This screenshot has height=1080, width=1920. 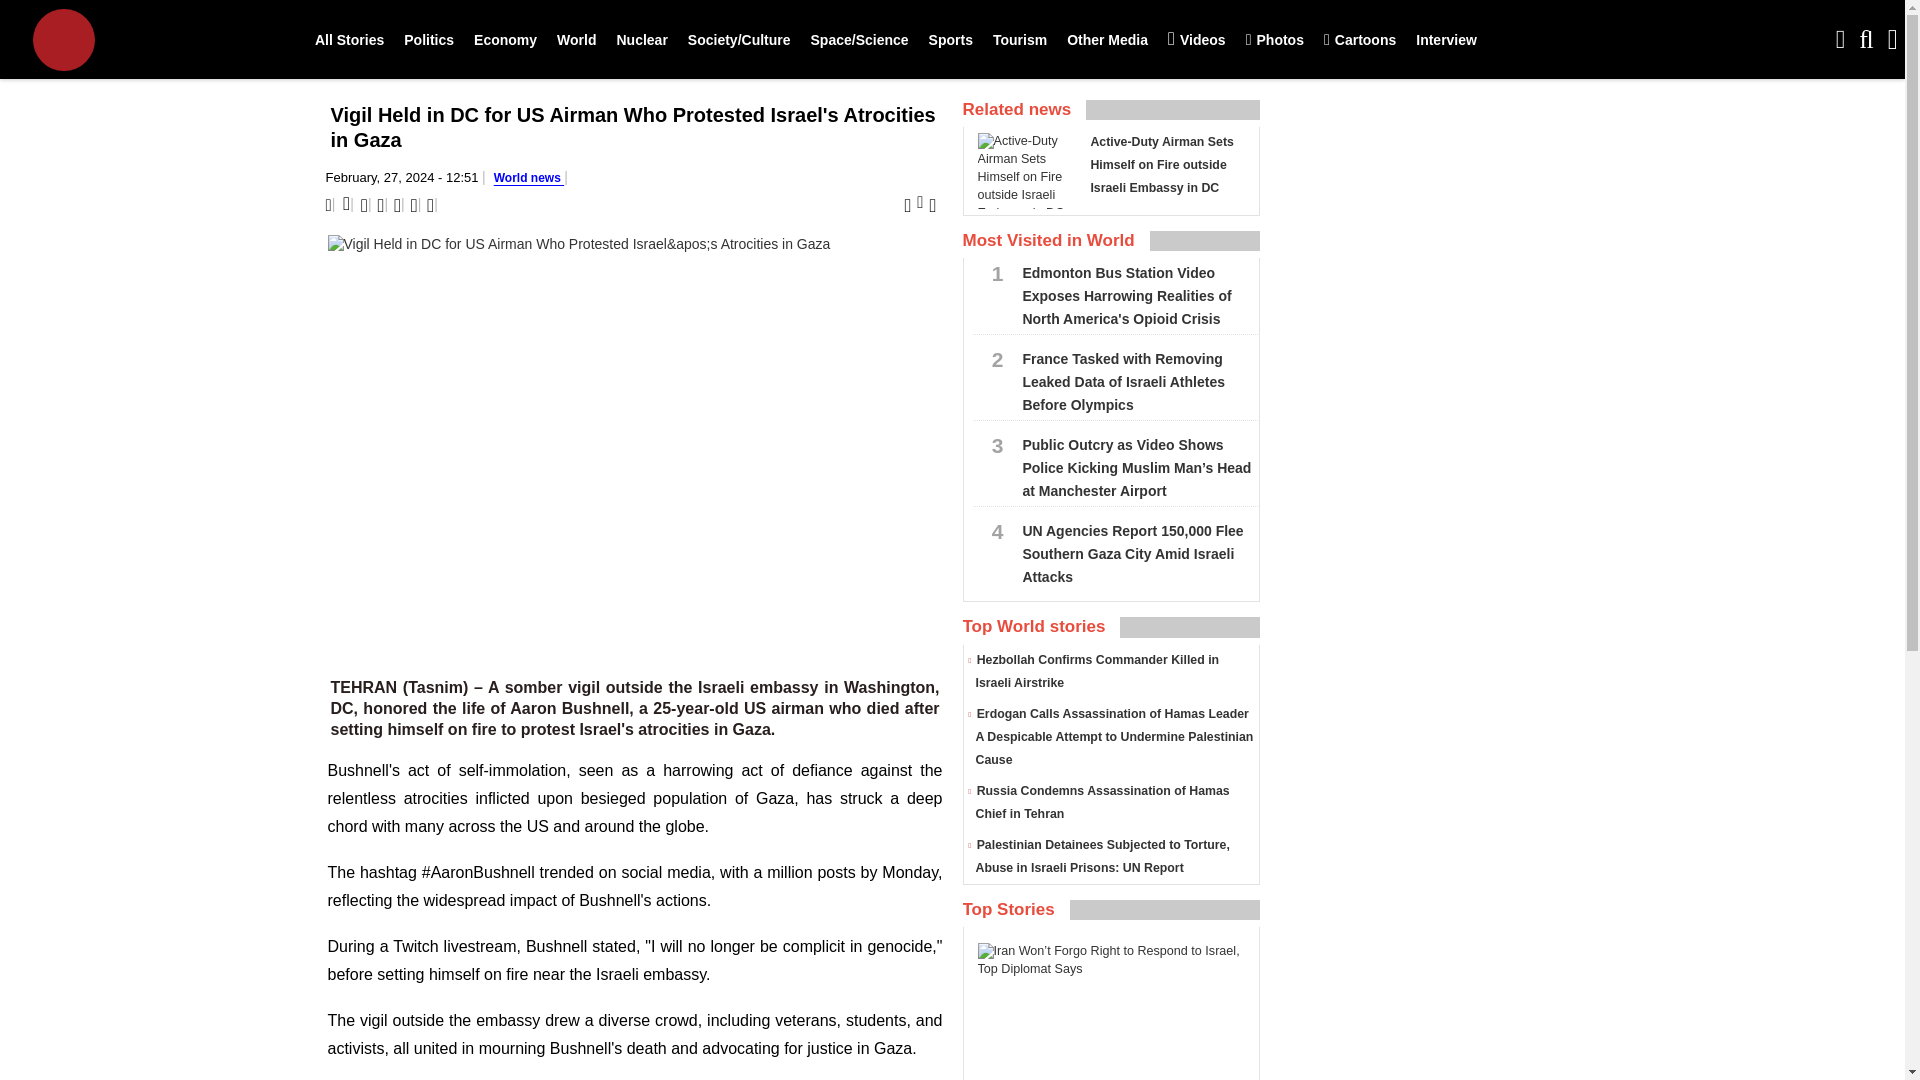 I want to click on Tourism, so click(x=1020, y=40).